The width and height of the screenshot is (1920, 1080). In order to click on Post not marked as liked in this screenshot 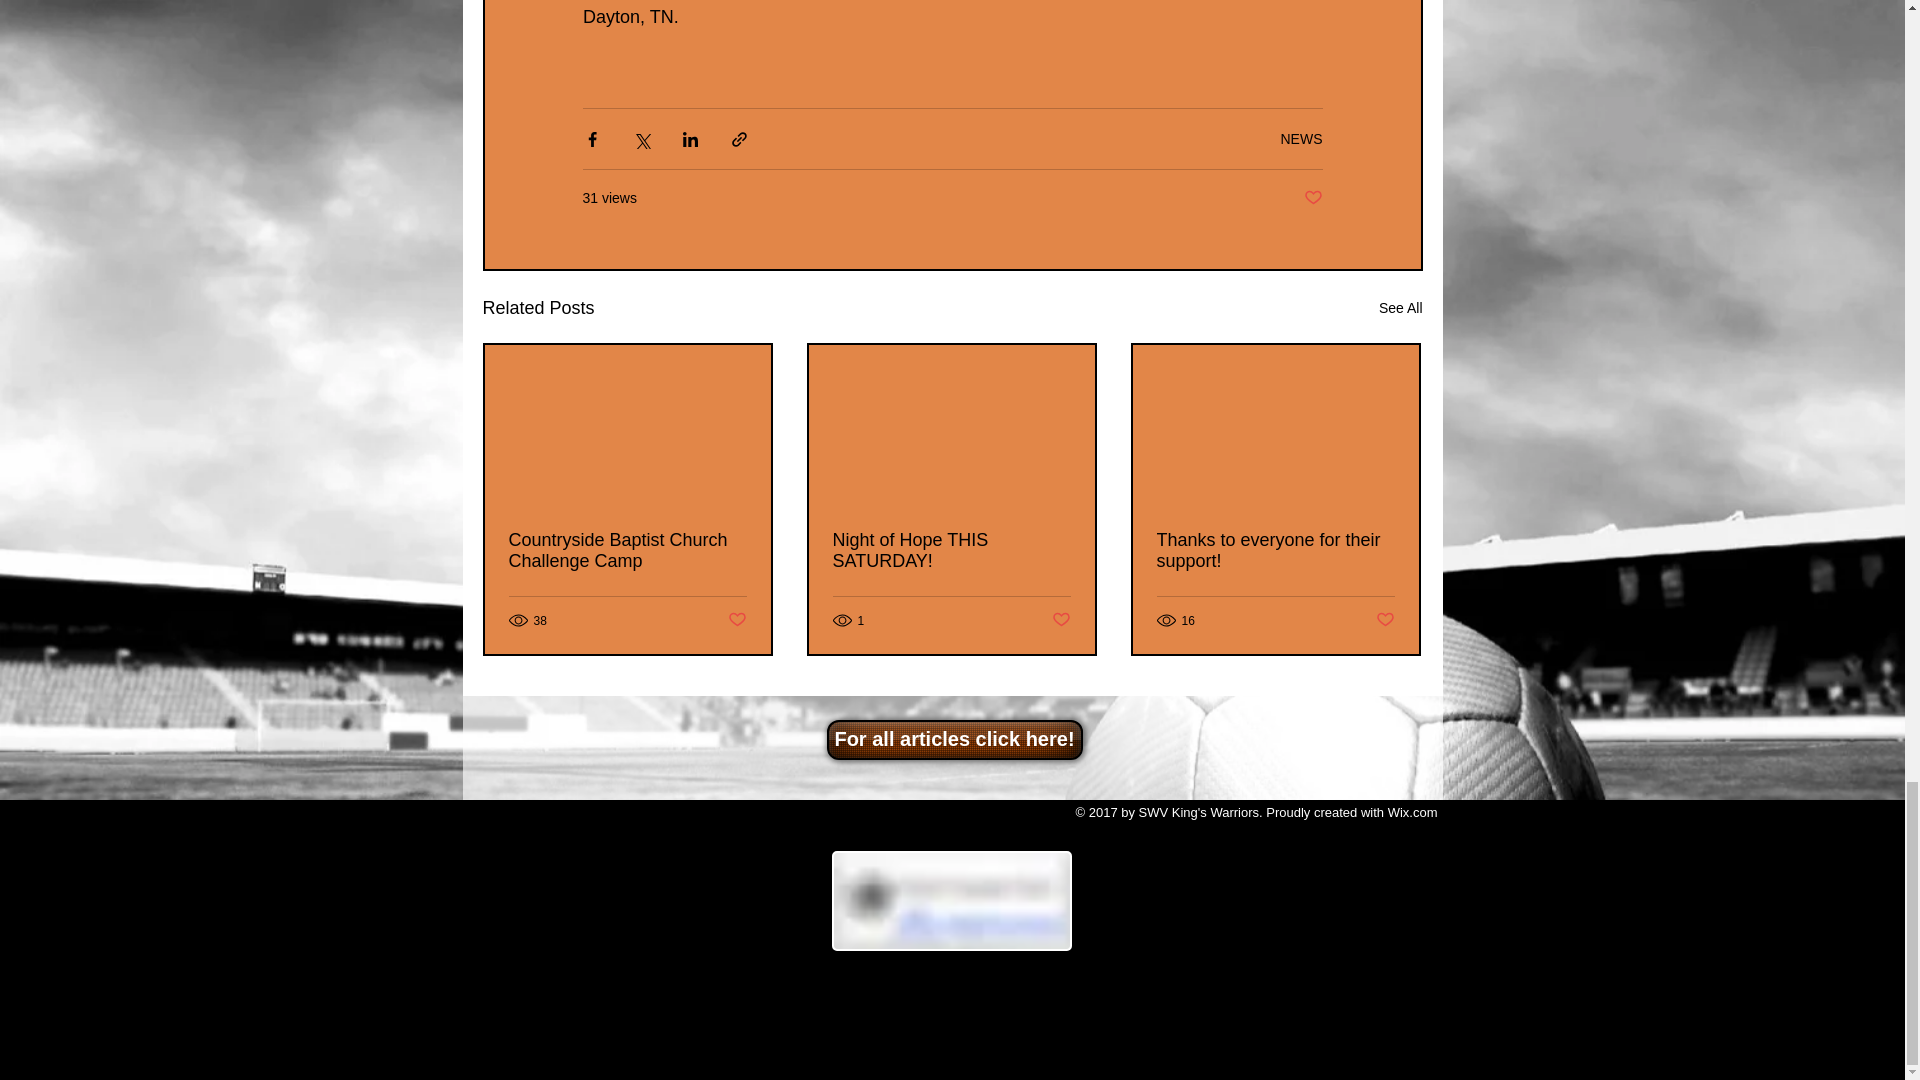, I will do `click(736, 620)`.